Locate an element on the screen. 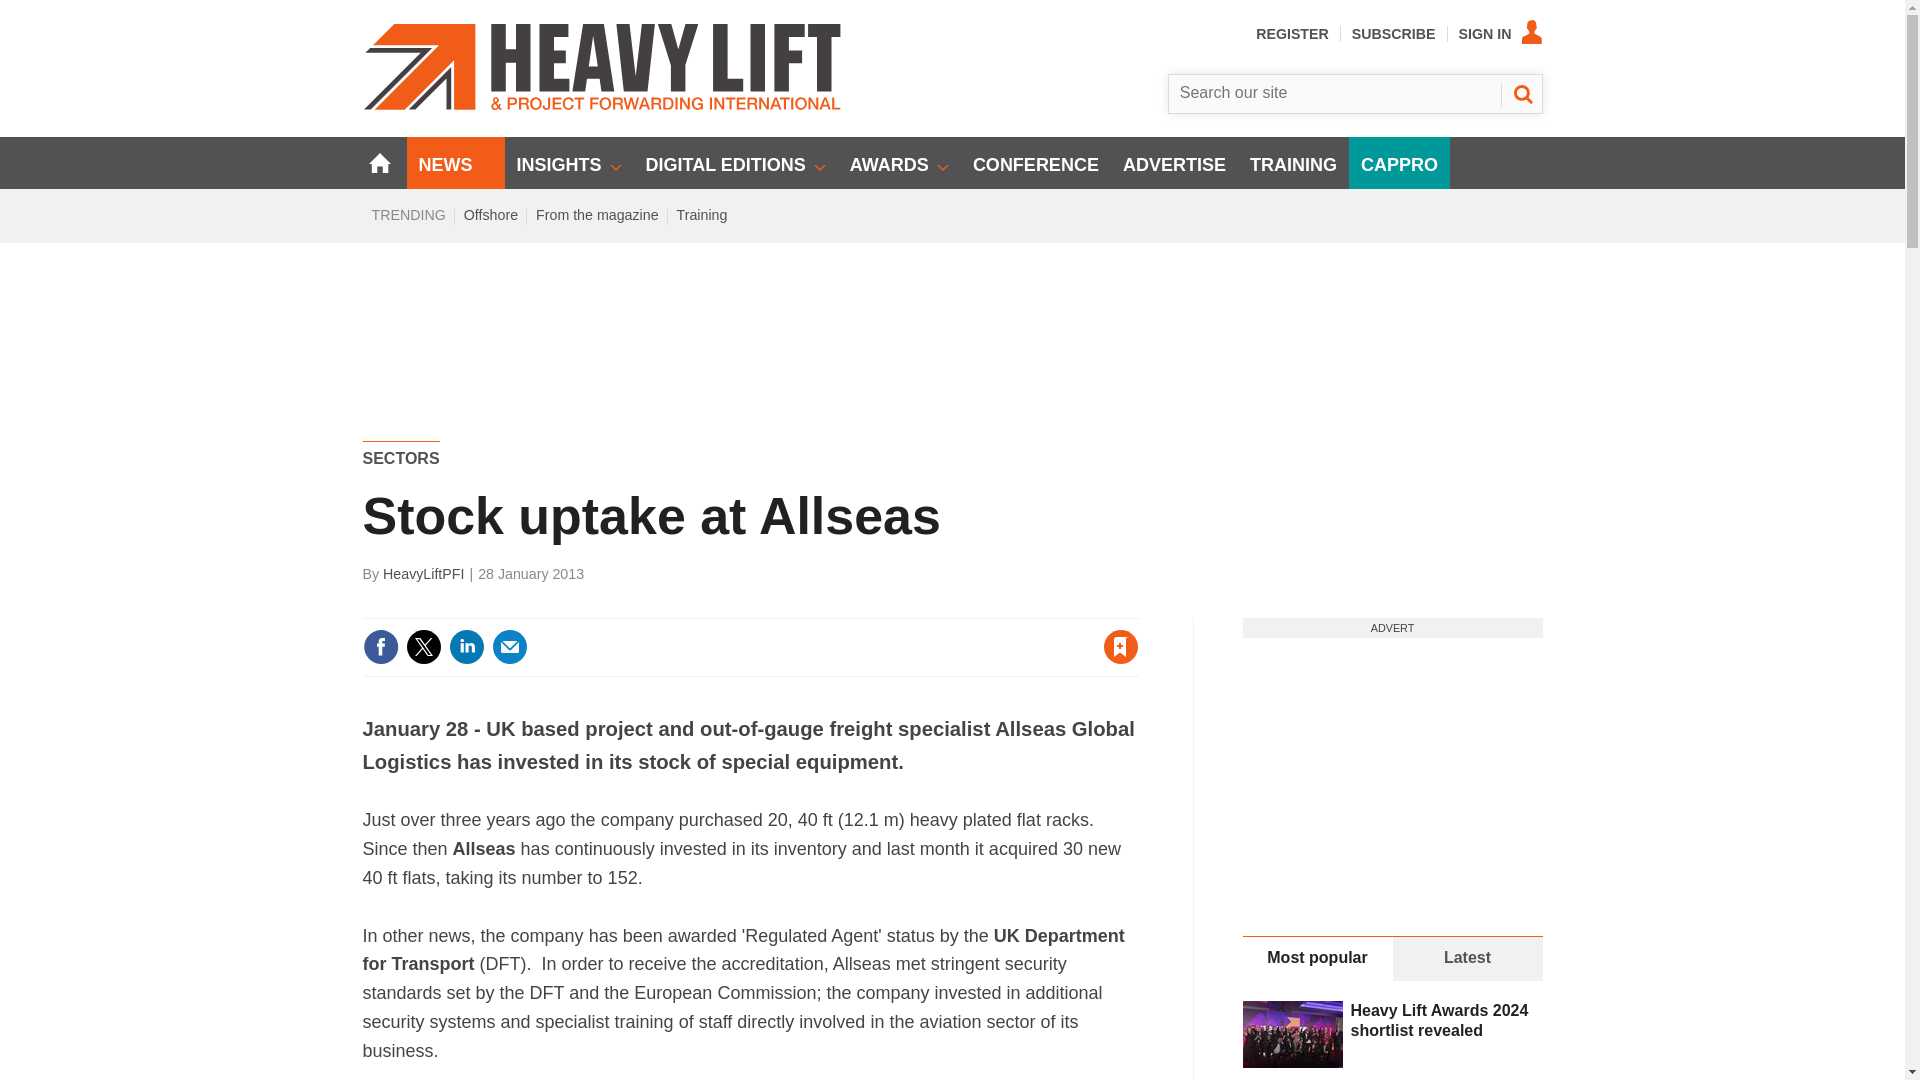 Image resolution: width=1920 pixels, height=1080 pixels. Share this on Linked in is located at coordinates (465, 646).